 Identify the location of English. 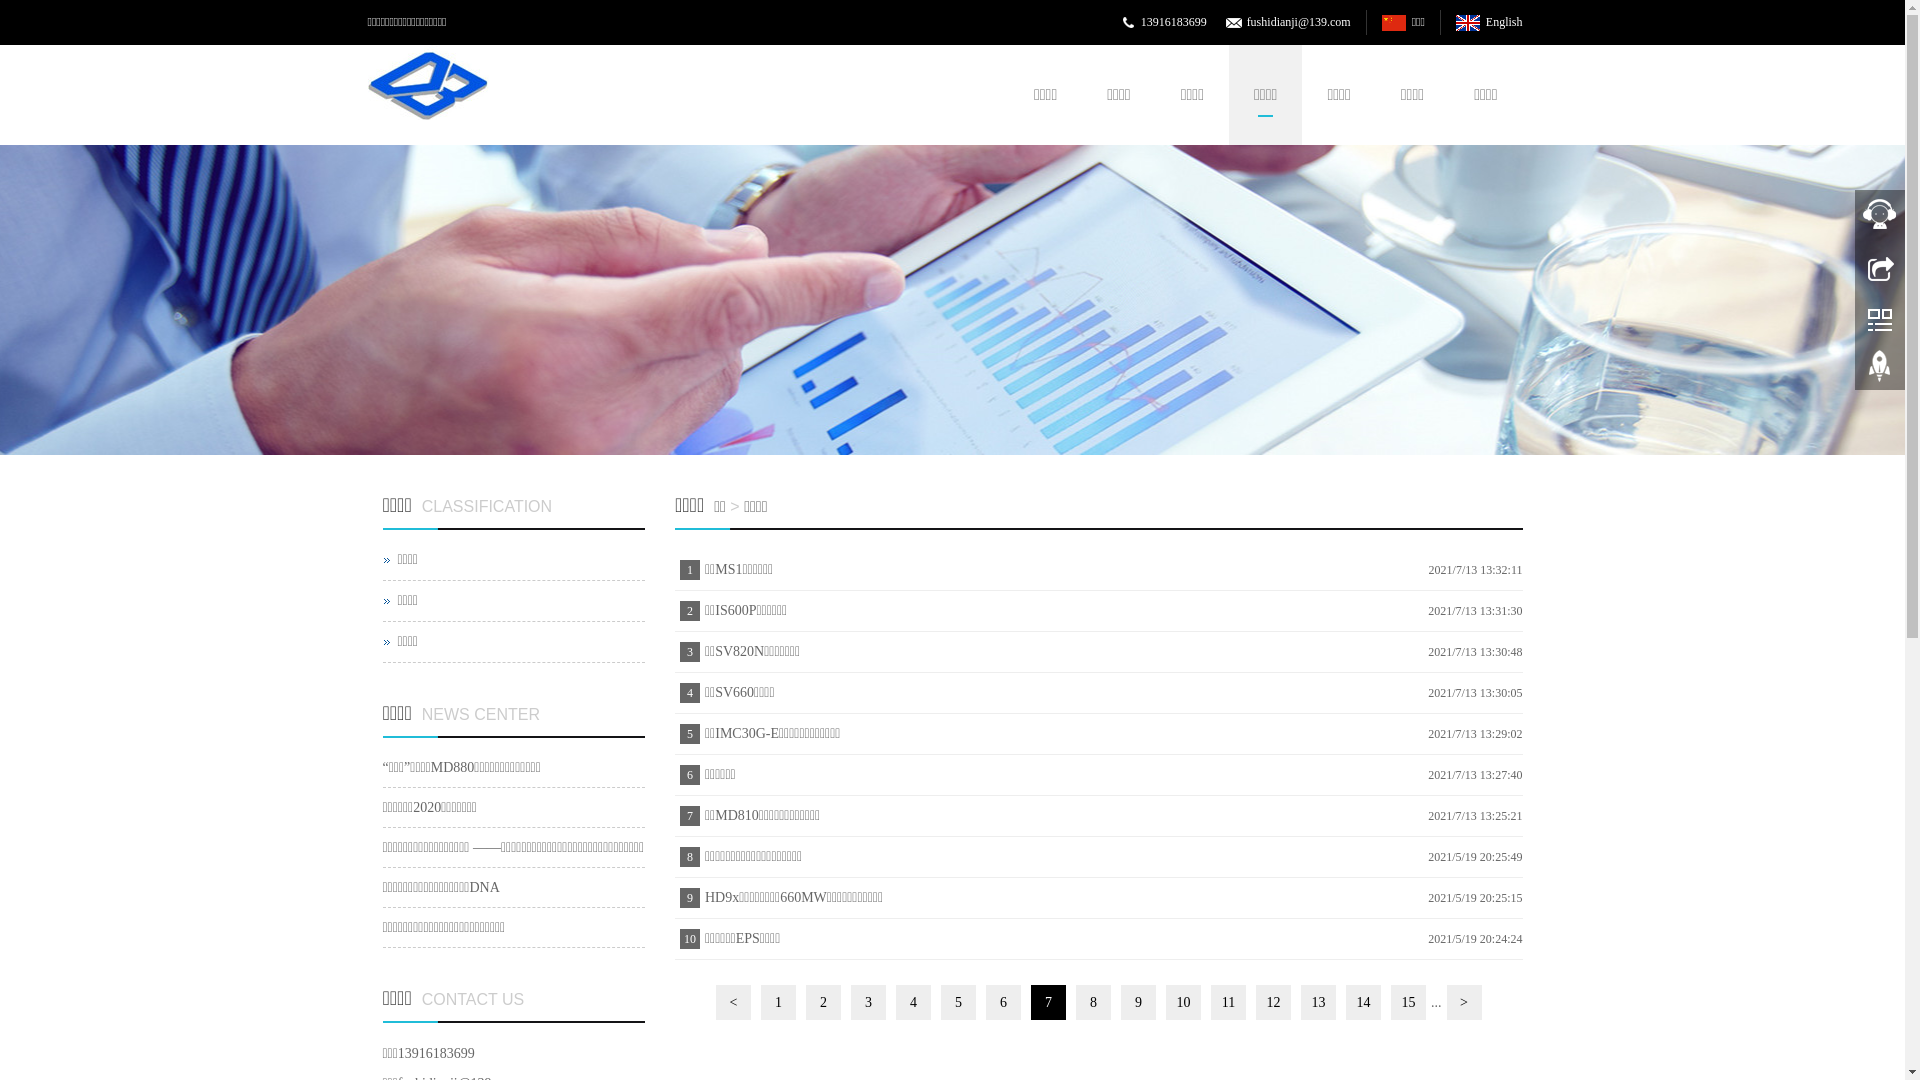
(1489, 22).